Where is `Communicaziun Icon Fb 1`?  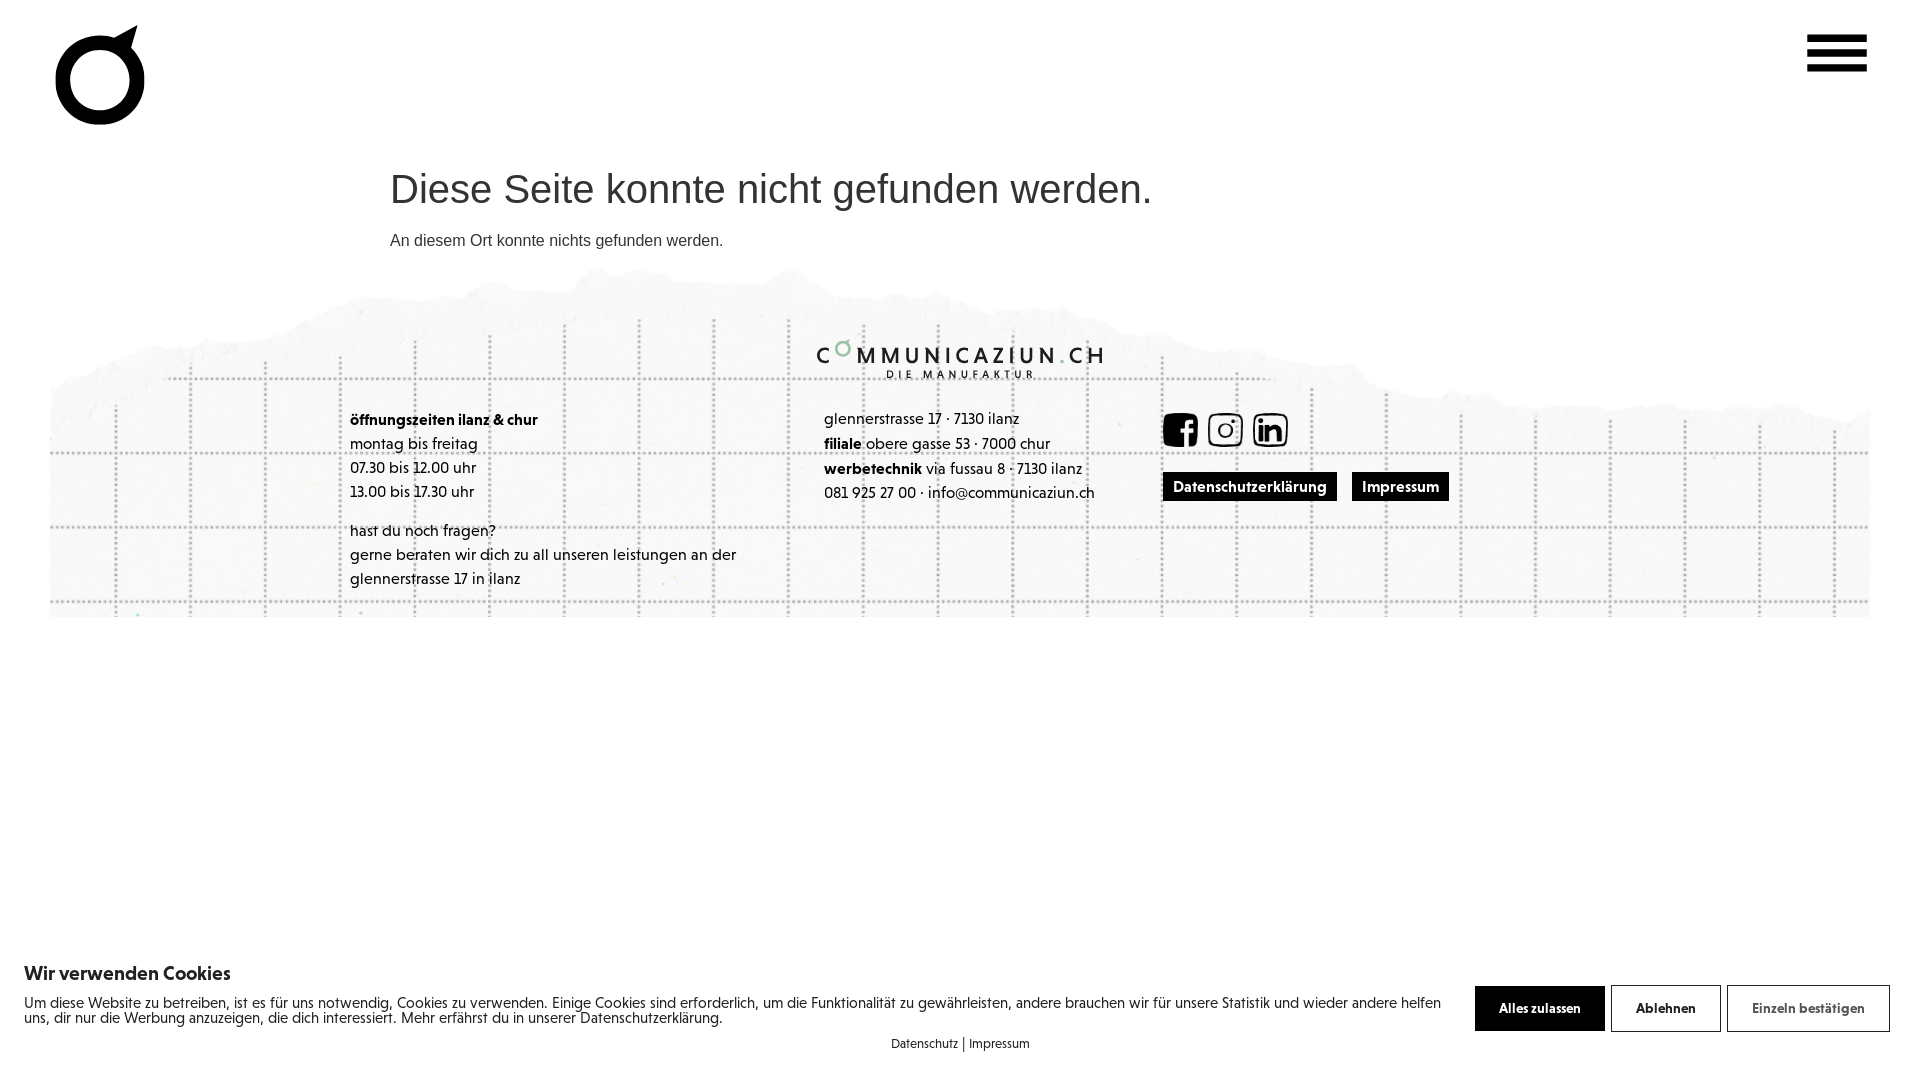
Communicaziun Icon Fb 1 is located at coordinates (1180, 430).